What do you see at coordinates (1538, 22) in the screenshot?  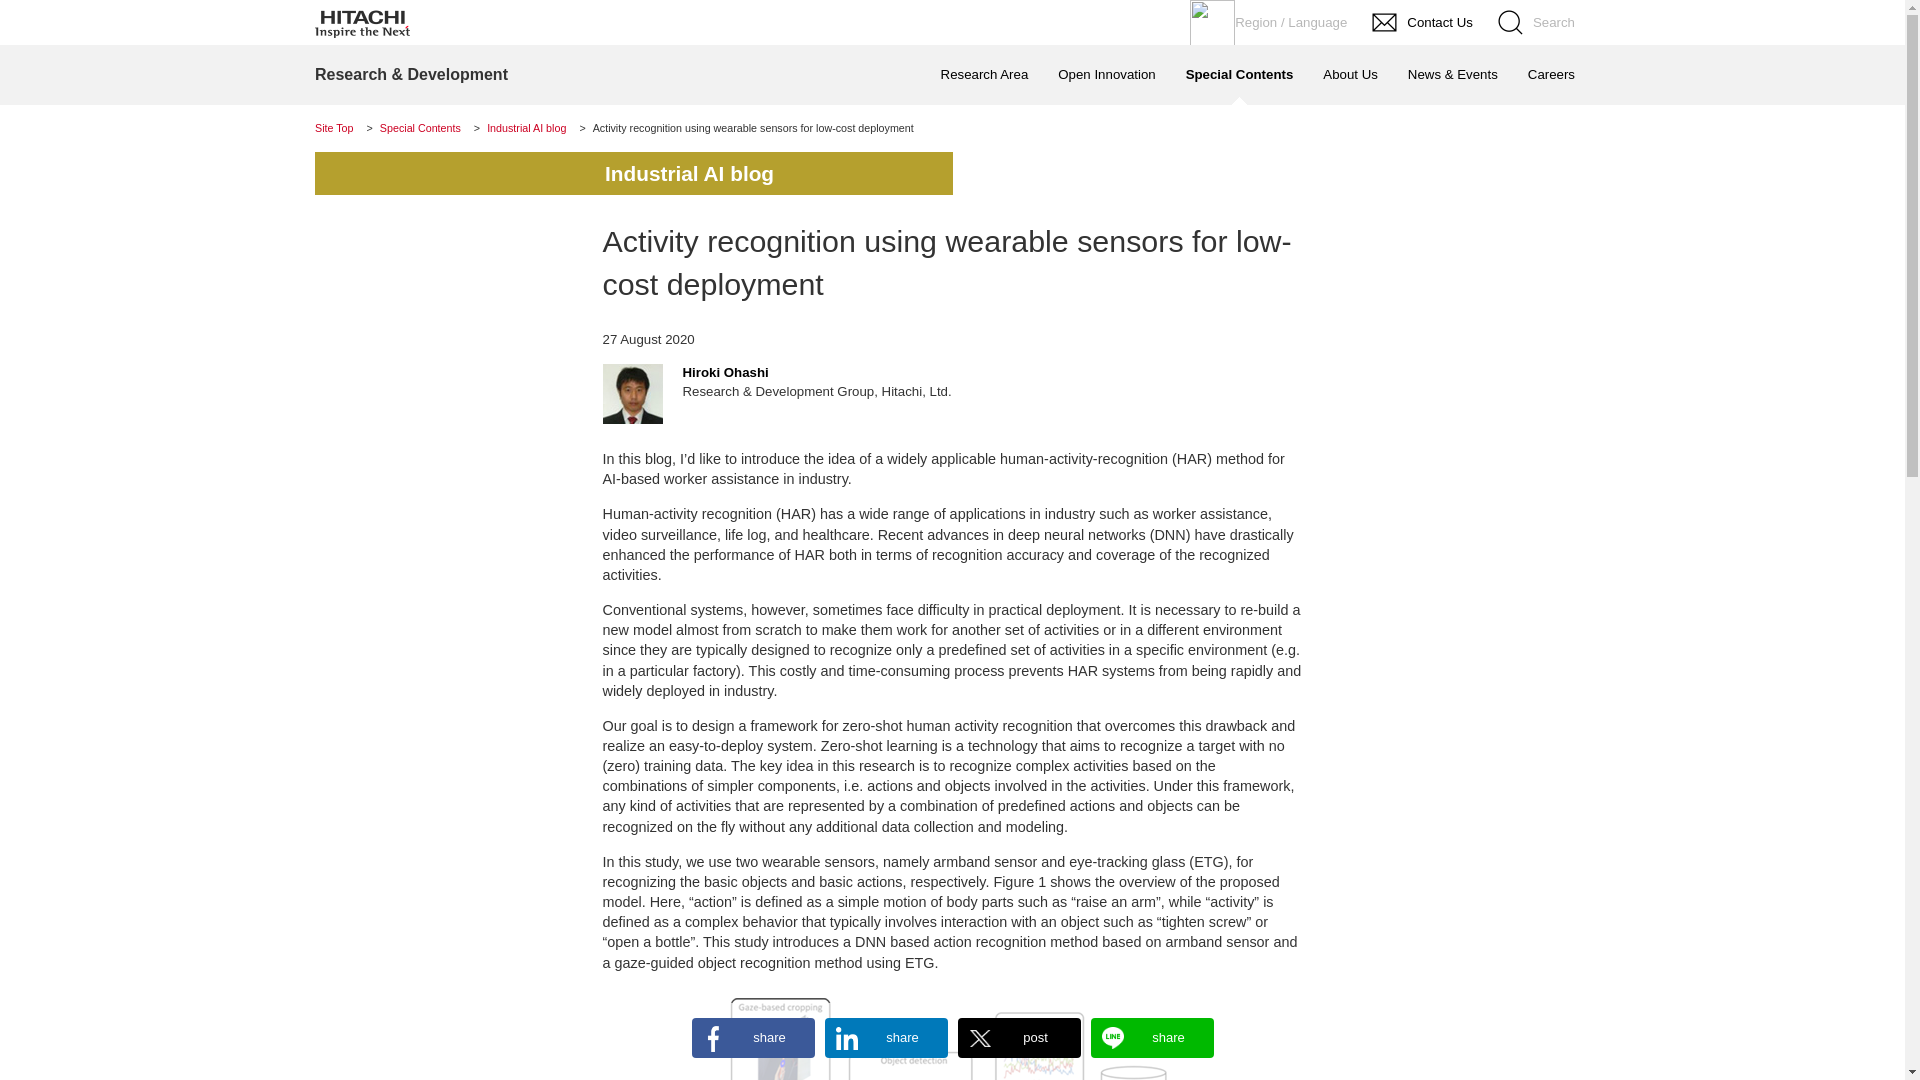 I see `Search` at bounding box center [1538, 22].